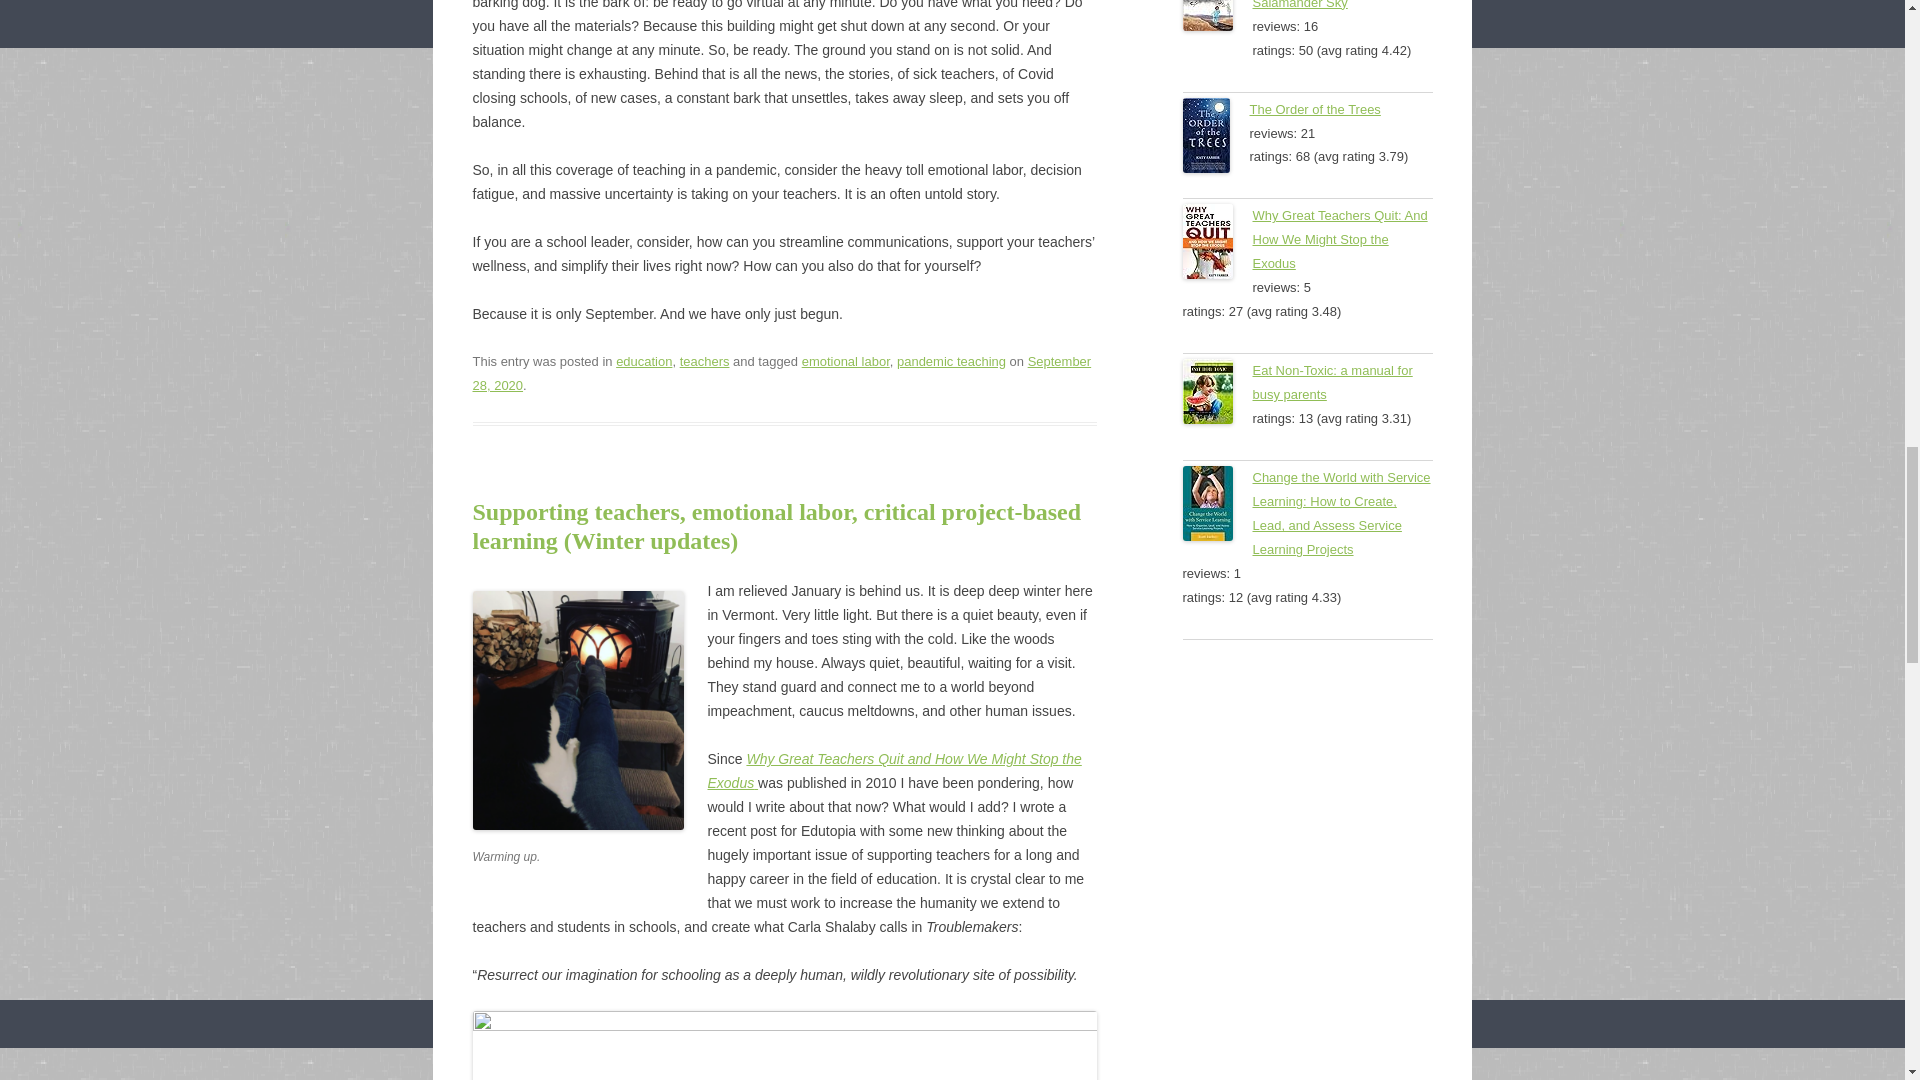 The height and width of the screenshot is (1080, 1920). I want to click on pandemic teaching, so click(951, 362).